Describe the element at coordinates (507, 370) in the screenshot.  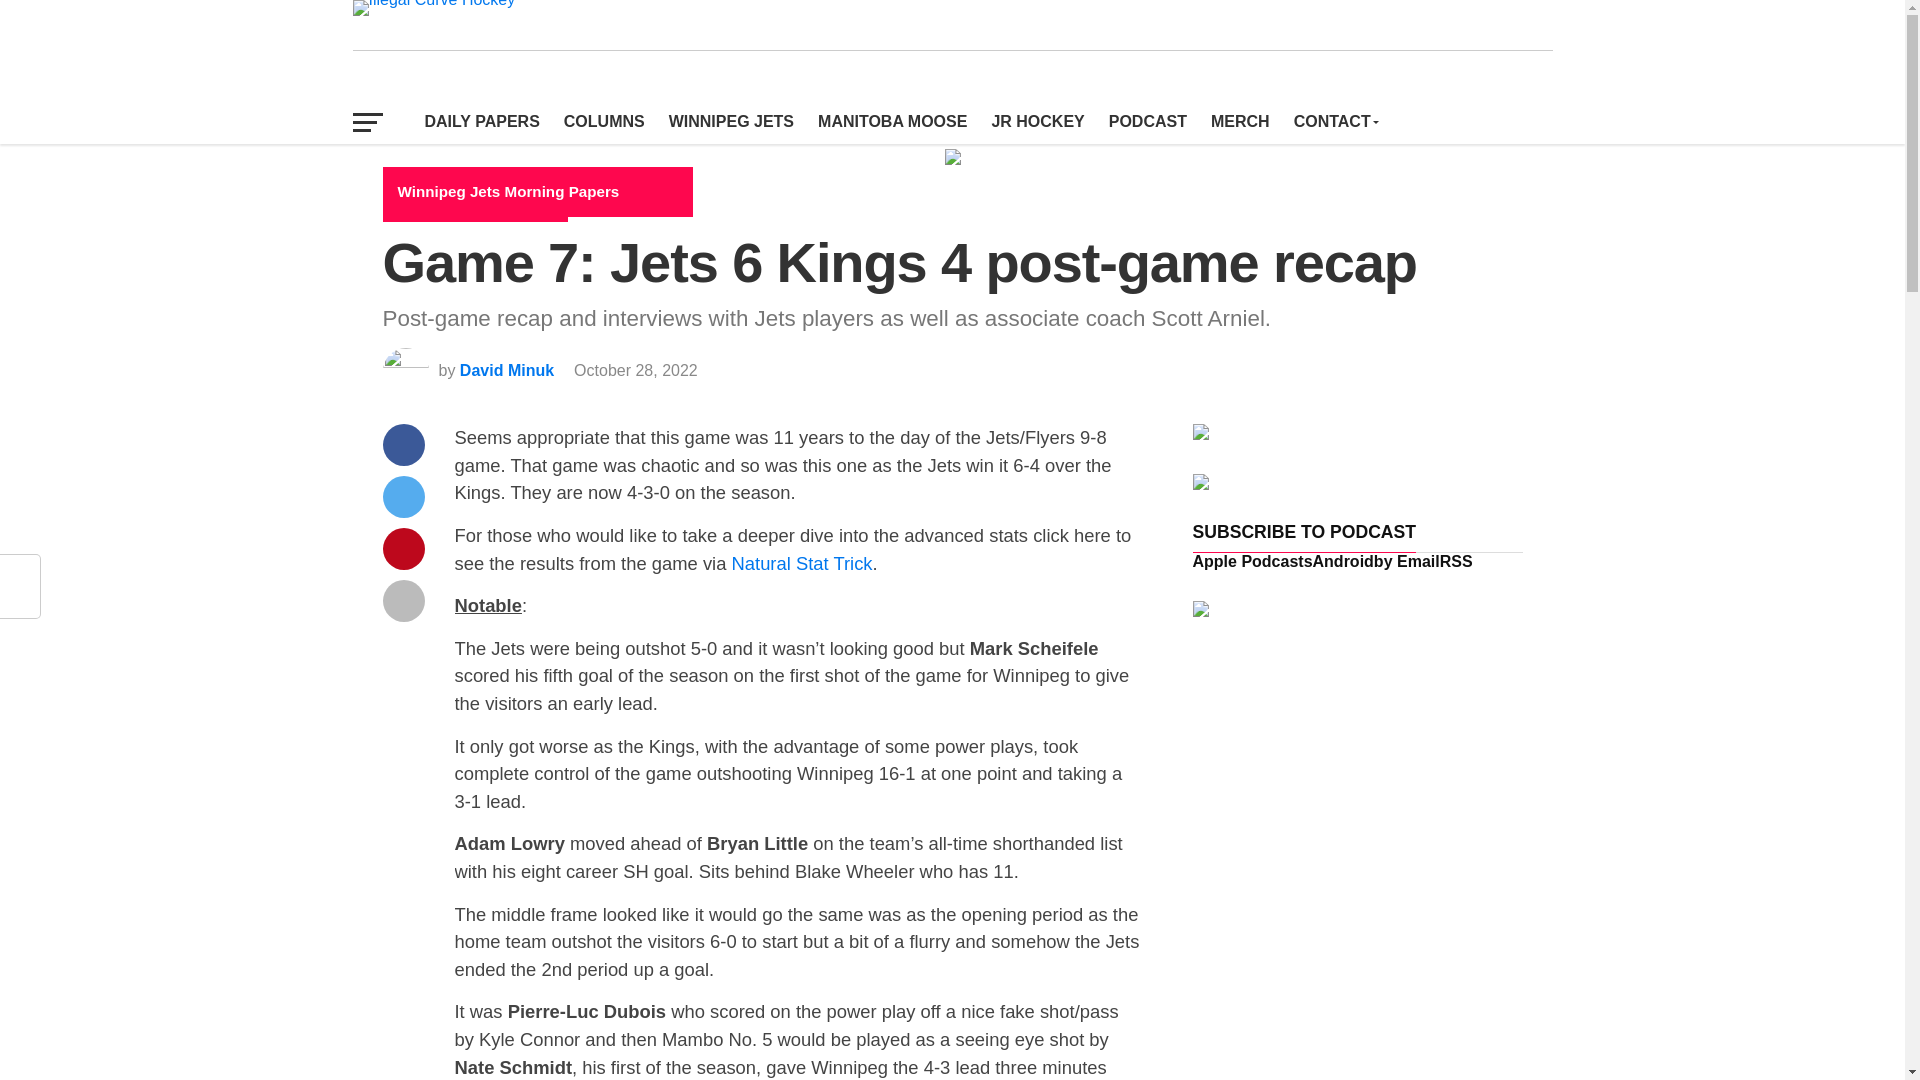
I see `Posts by David Minuk` at that location.